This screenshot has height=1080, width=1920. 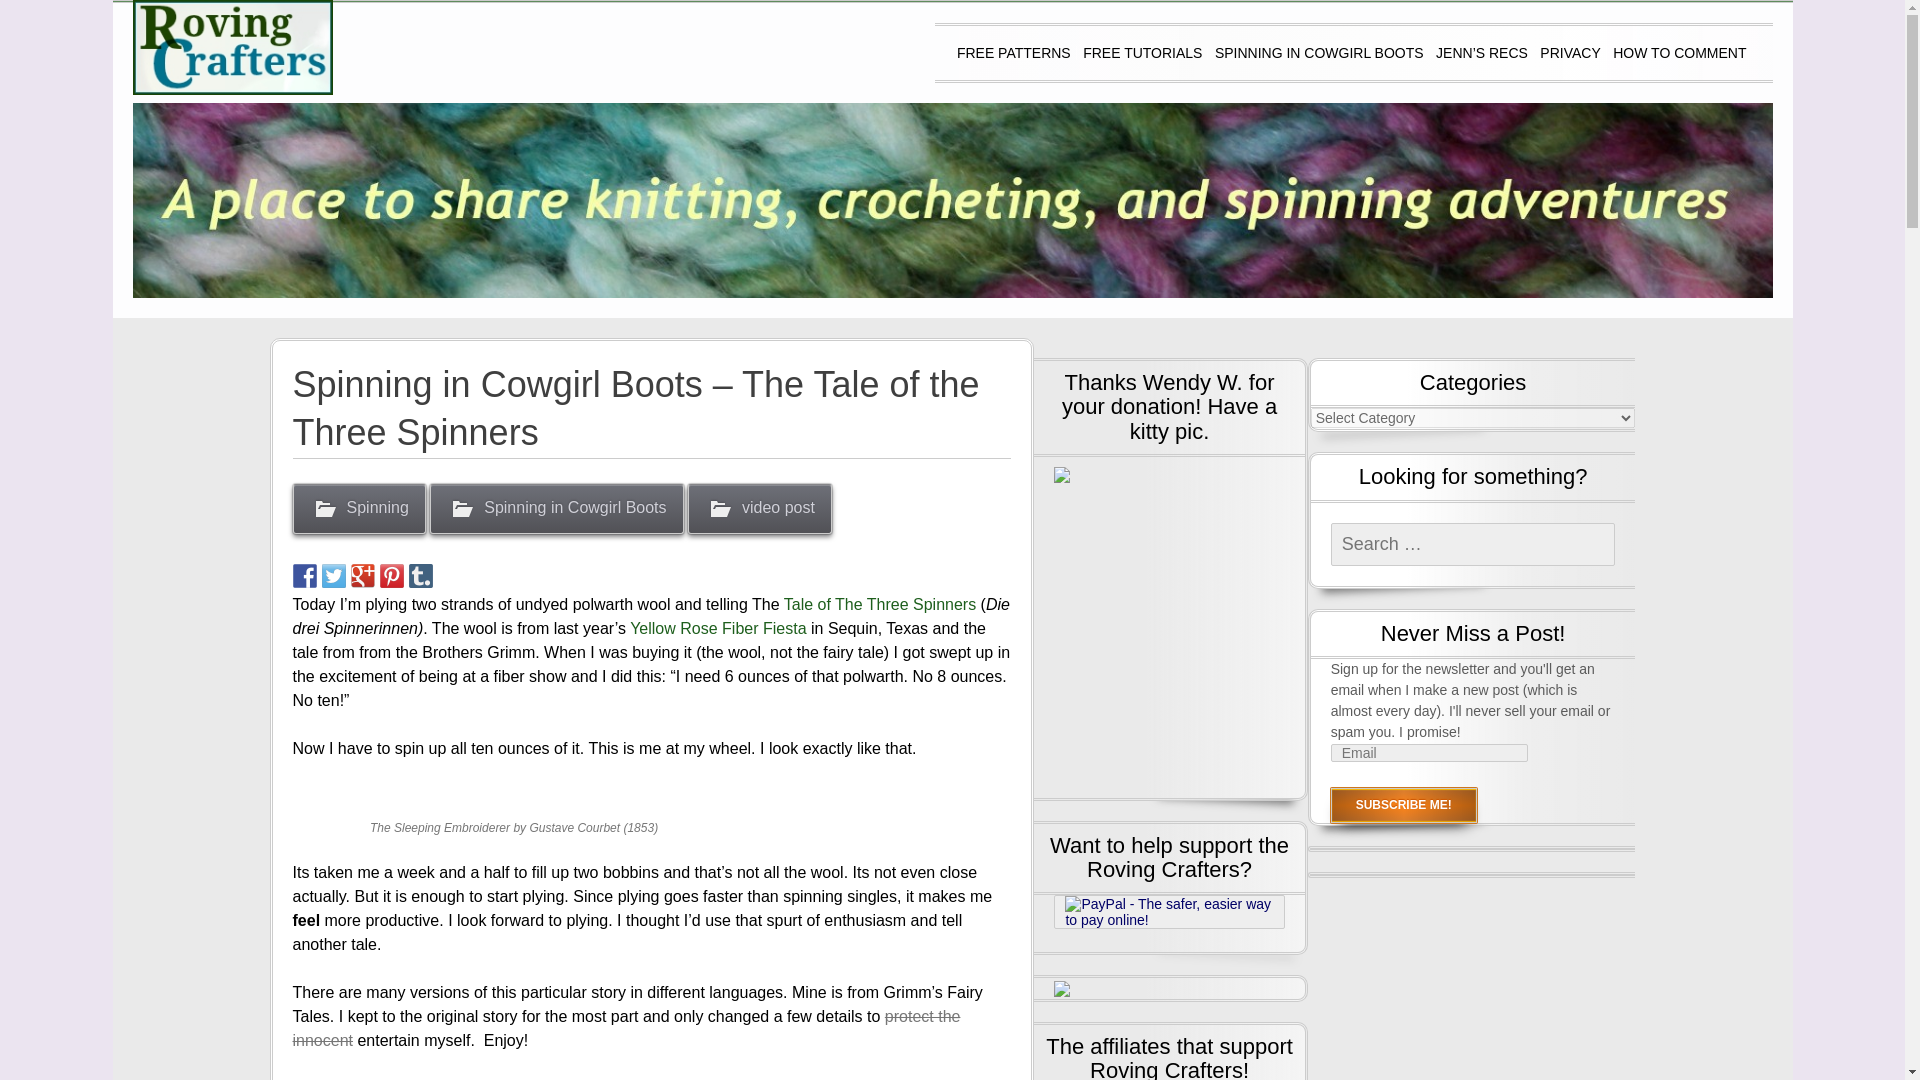 What do you see at coordinates (556, 508) in the screenshot?
I see `Spinning in Cowgirl Boots` at bounding box center [556, 508].